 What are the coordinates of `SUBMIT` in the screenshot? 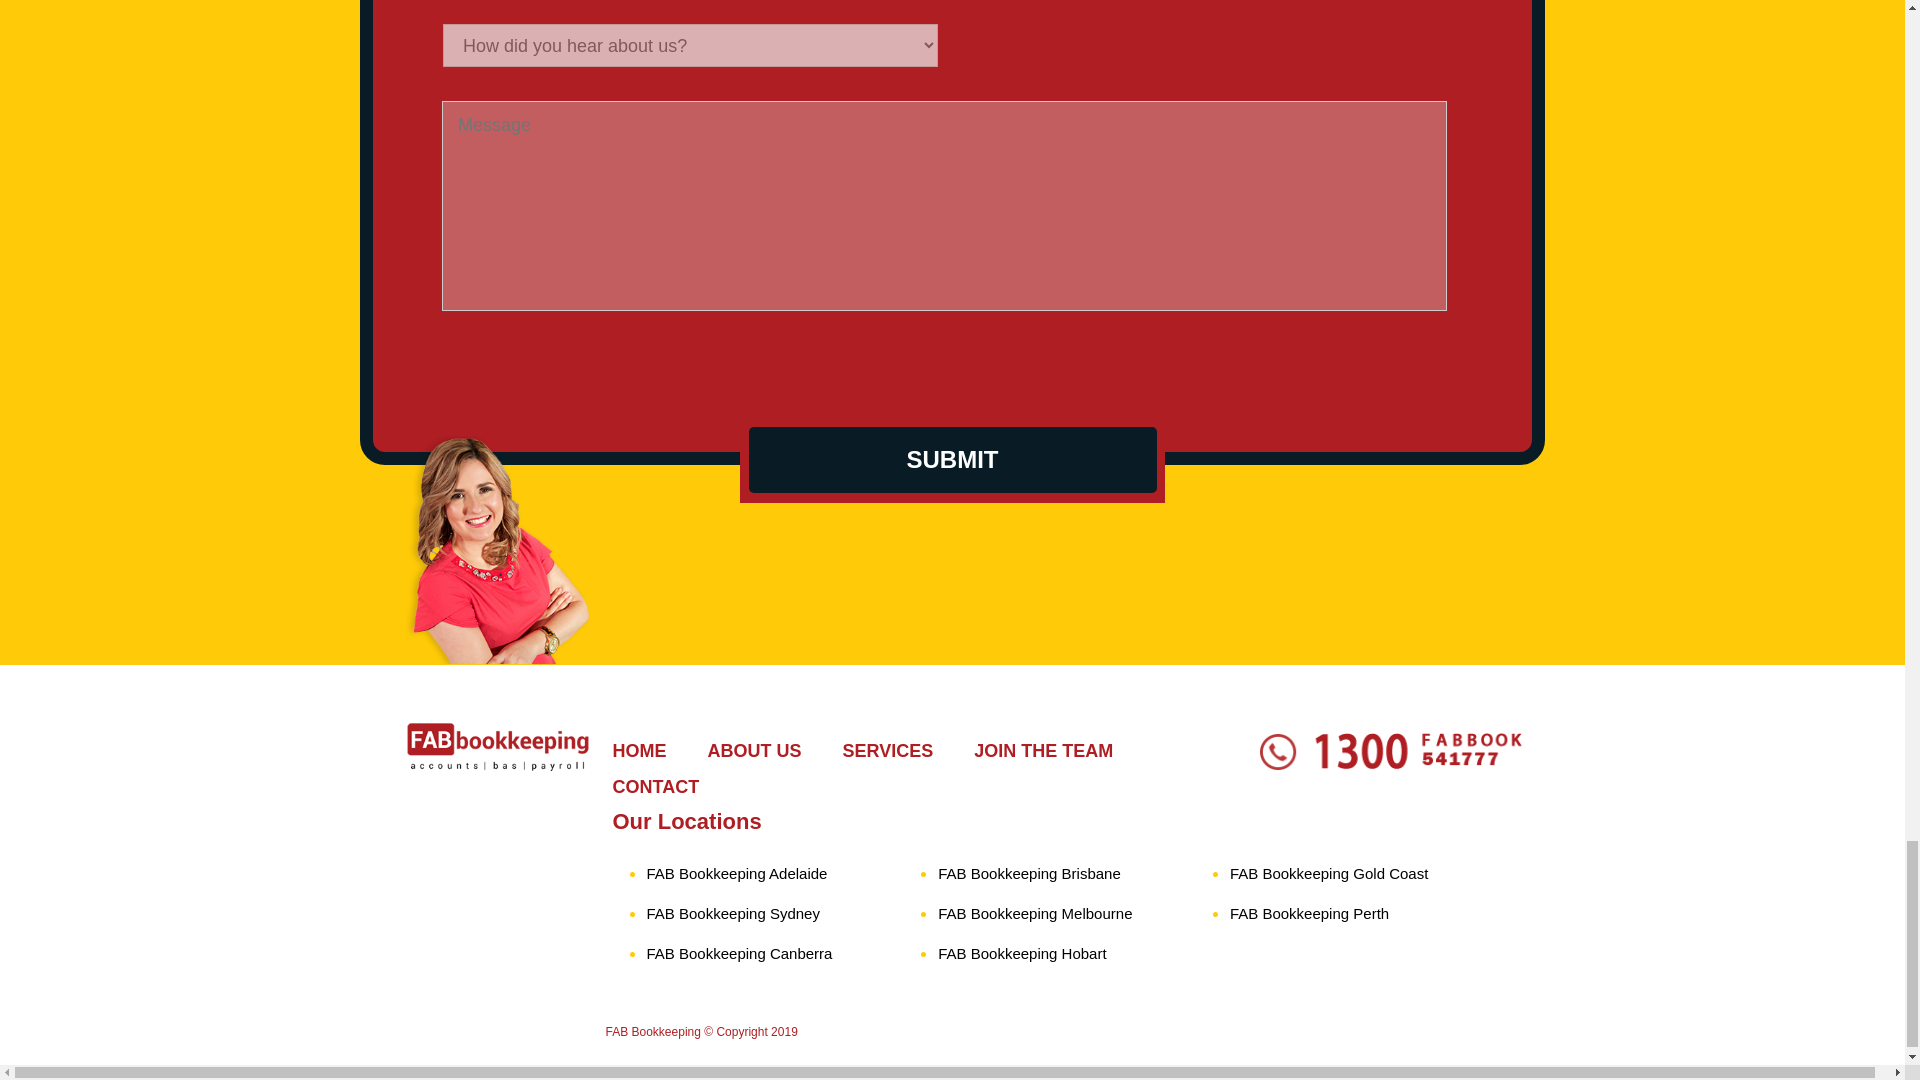 It's located at (952, 459).